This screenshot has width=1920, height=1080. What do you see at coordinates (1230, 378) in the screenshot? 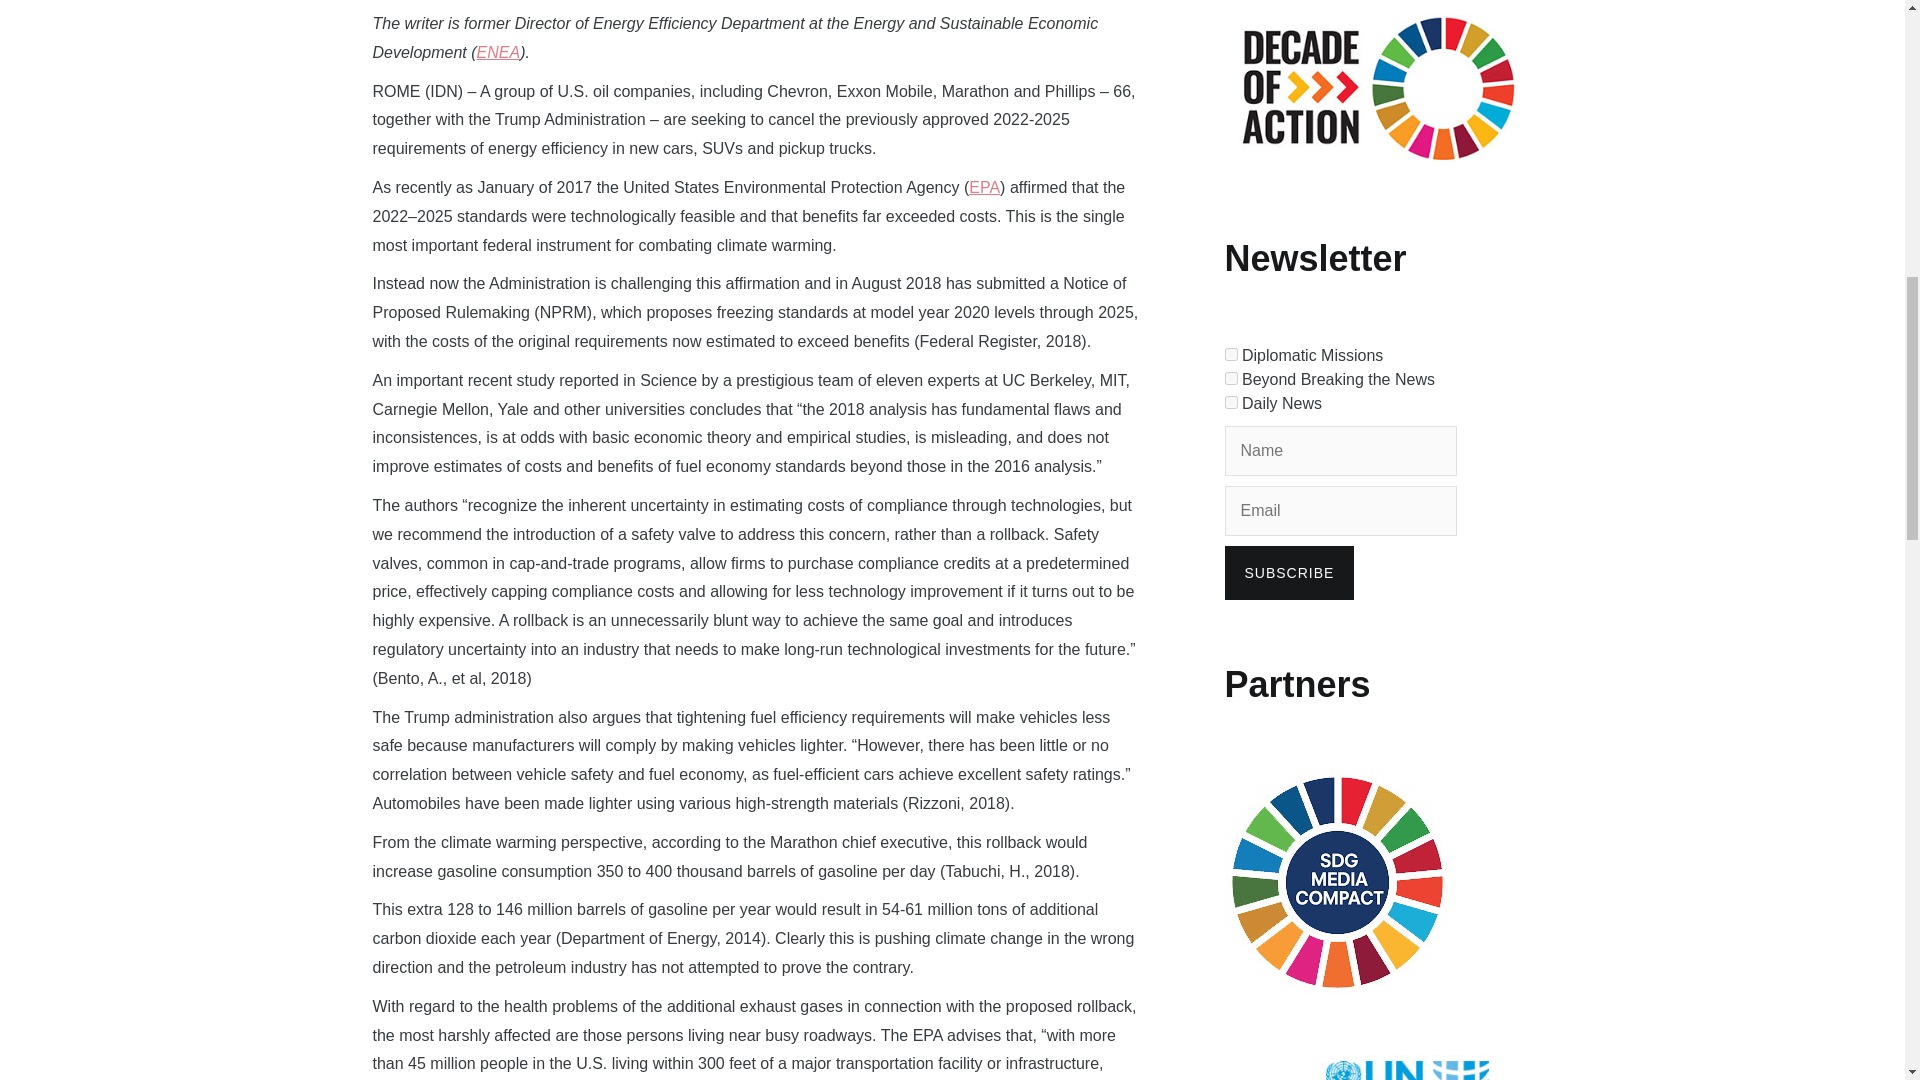
I see `9` at bounding box center [1230, 378].